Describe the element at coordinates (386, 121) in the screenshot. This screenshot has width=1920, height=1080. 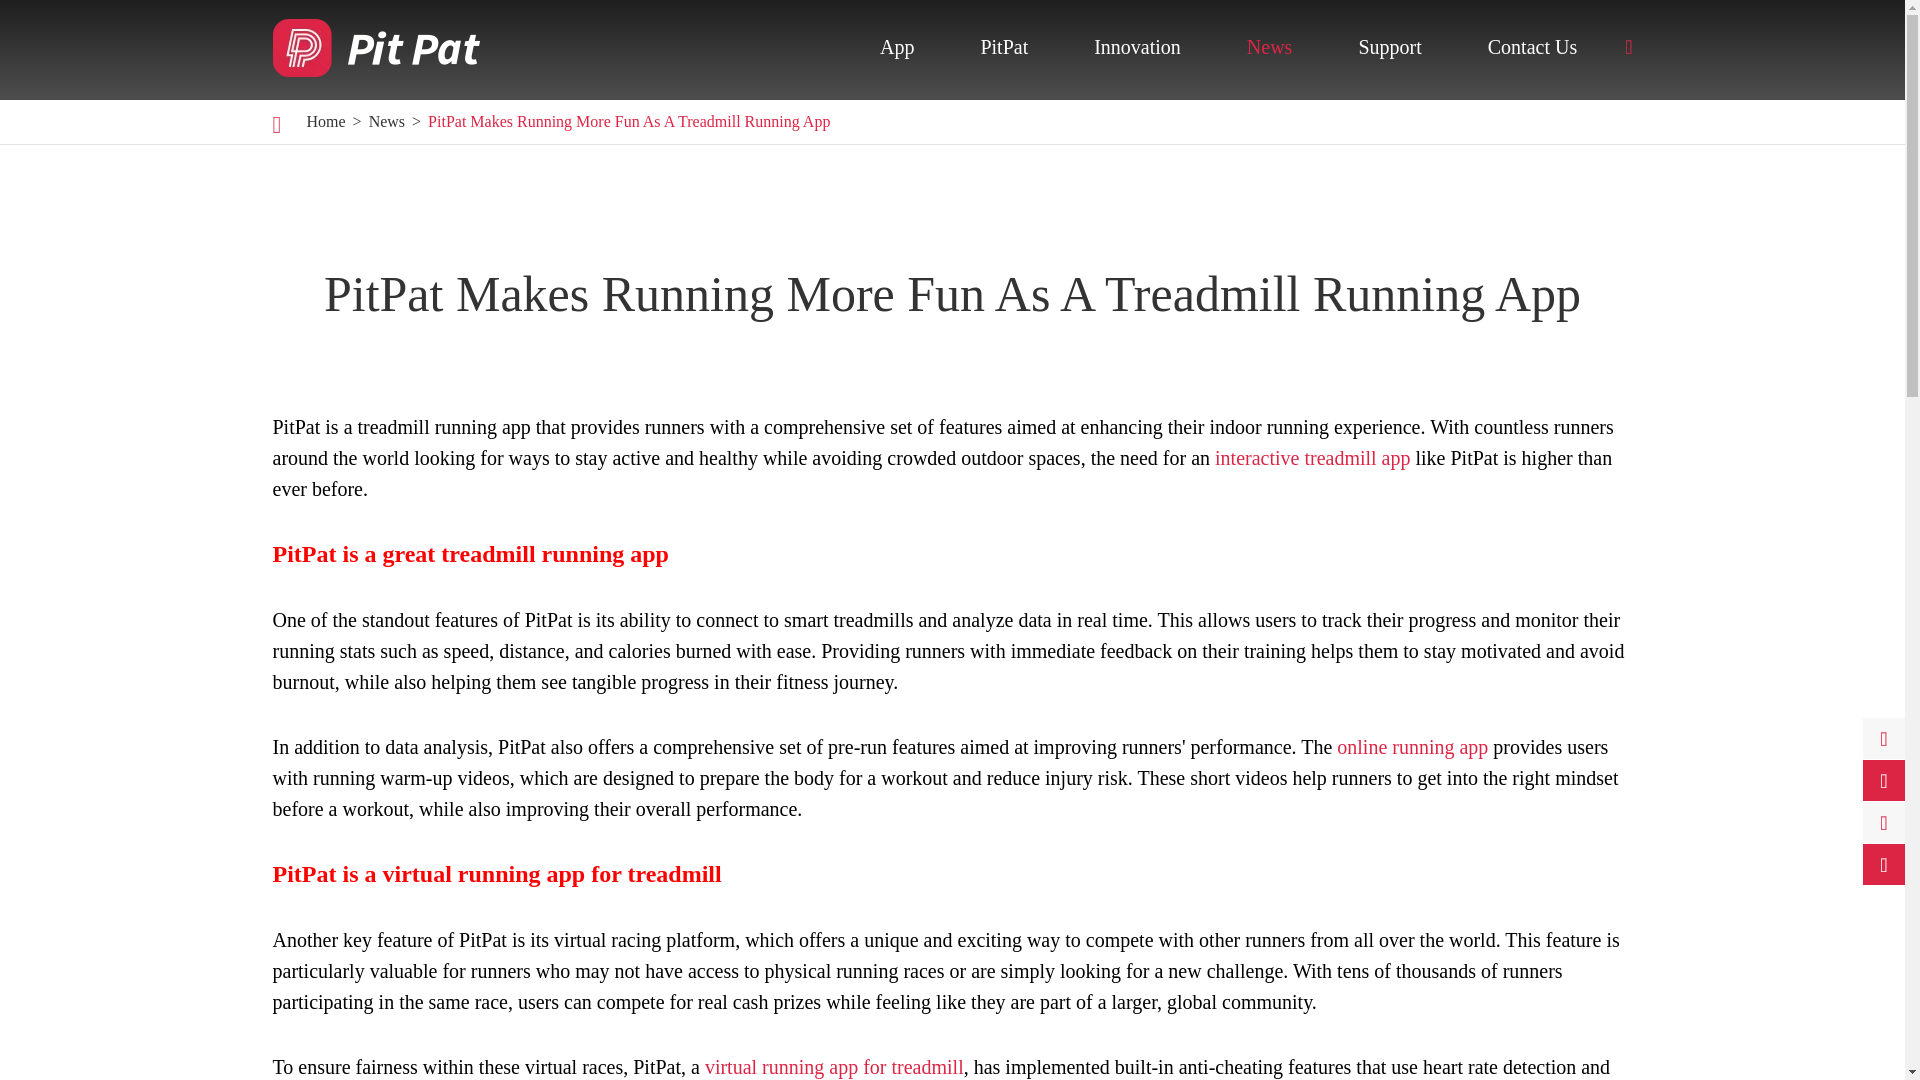
I see `News` at that location.